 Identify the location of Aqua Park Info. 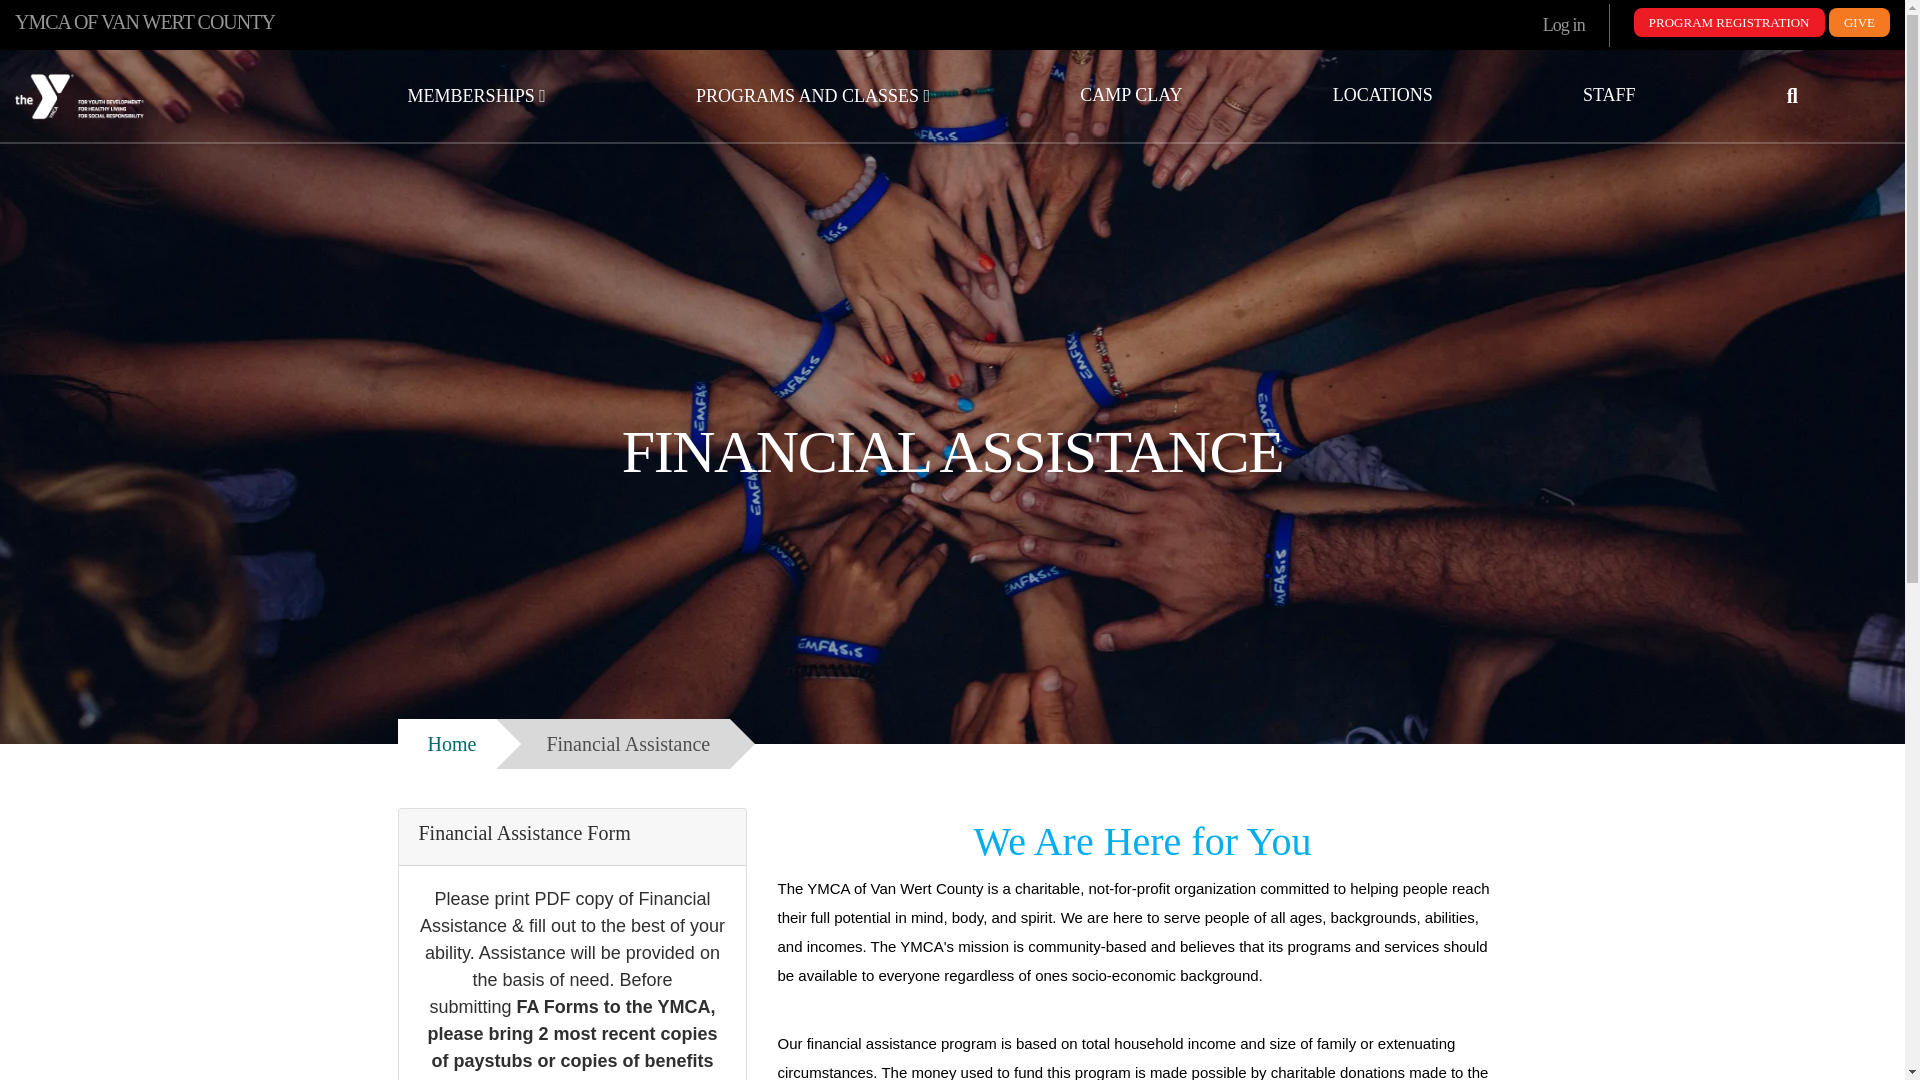
(1130, 95).